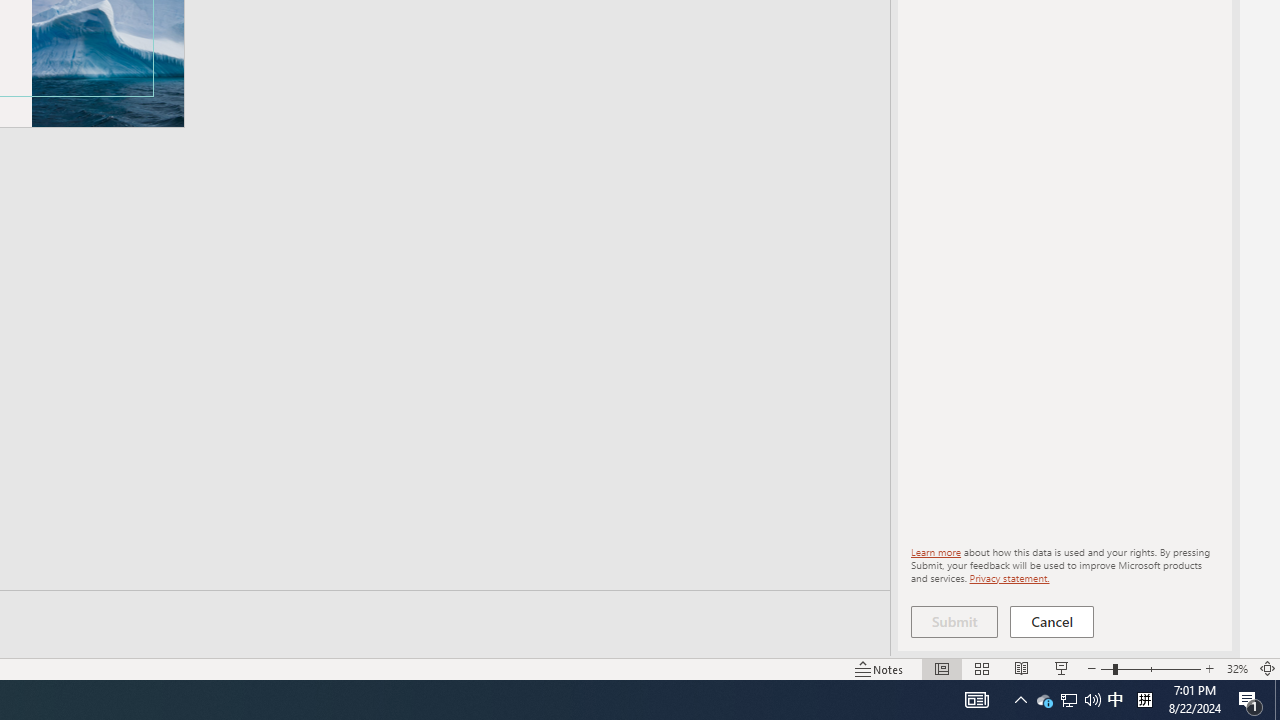  I want to click on Privacy statement., so click(1008, 577).